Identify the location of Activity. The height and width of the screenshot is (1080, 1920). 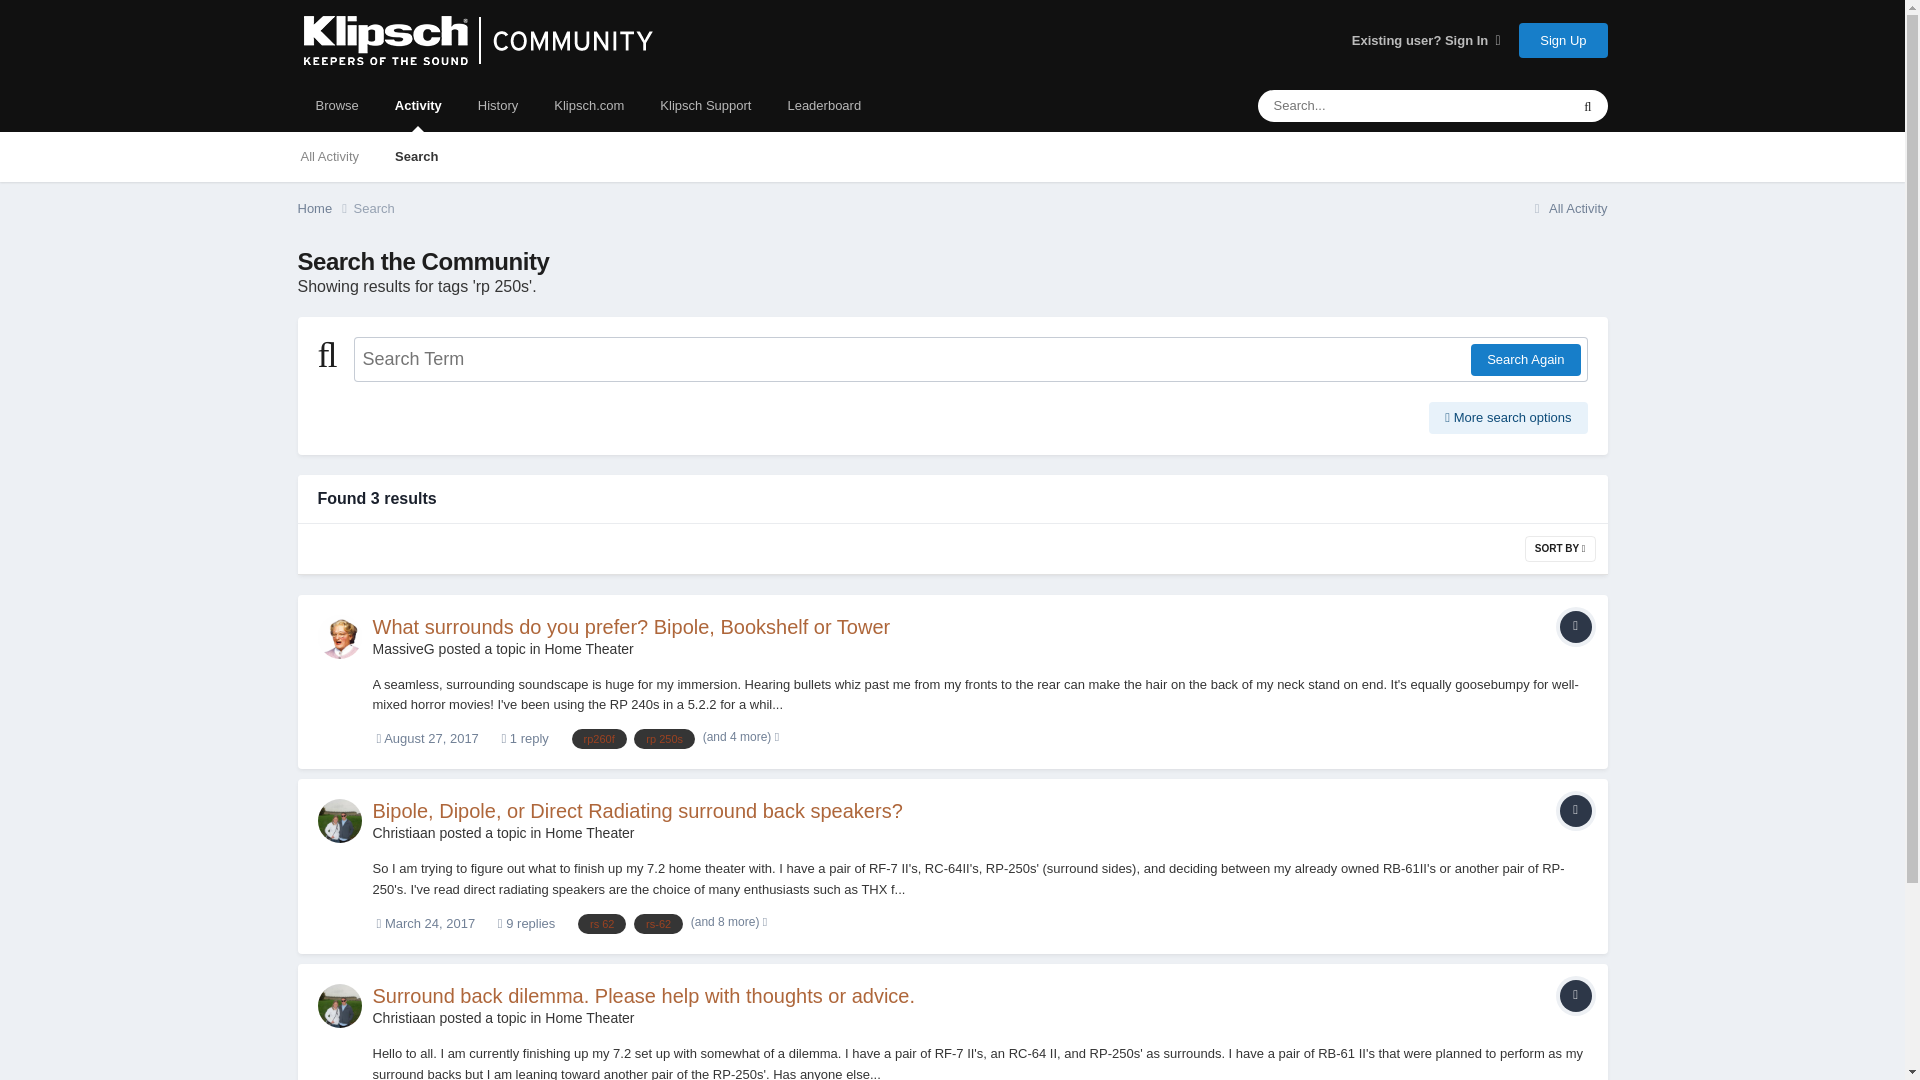
(418, 105).